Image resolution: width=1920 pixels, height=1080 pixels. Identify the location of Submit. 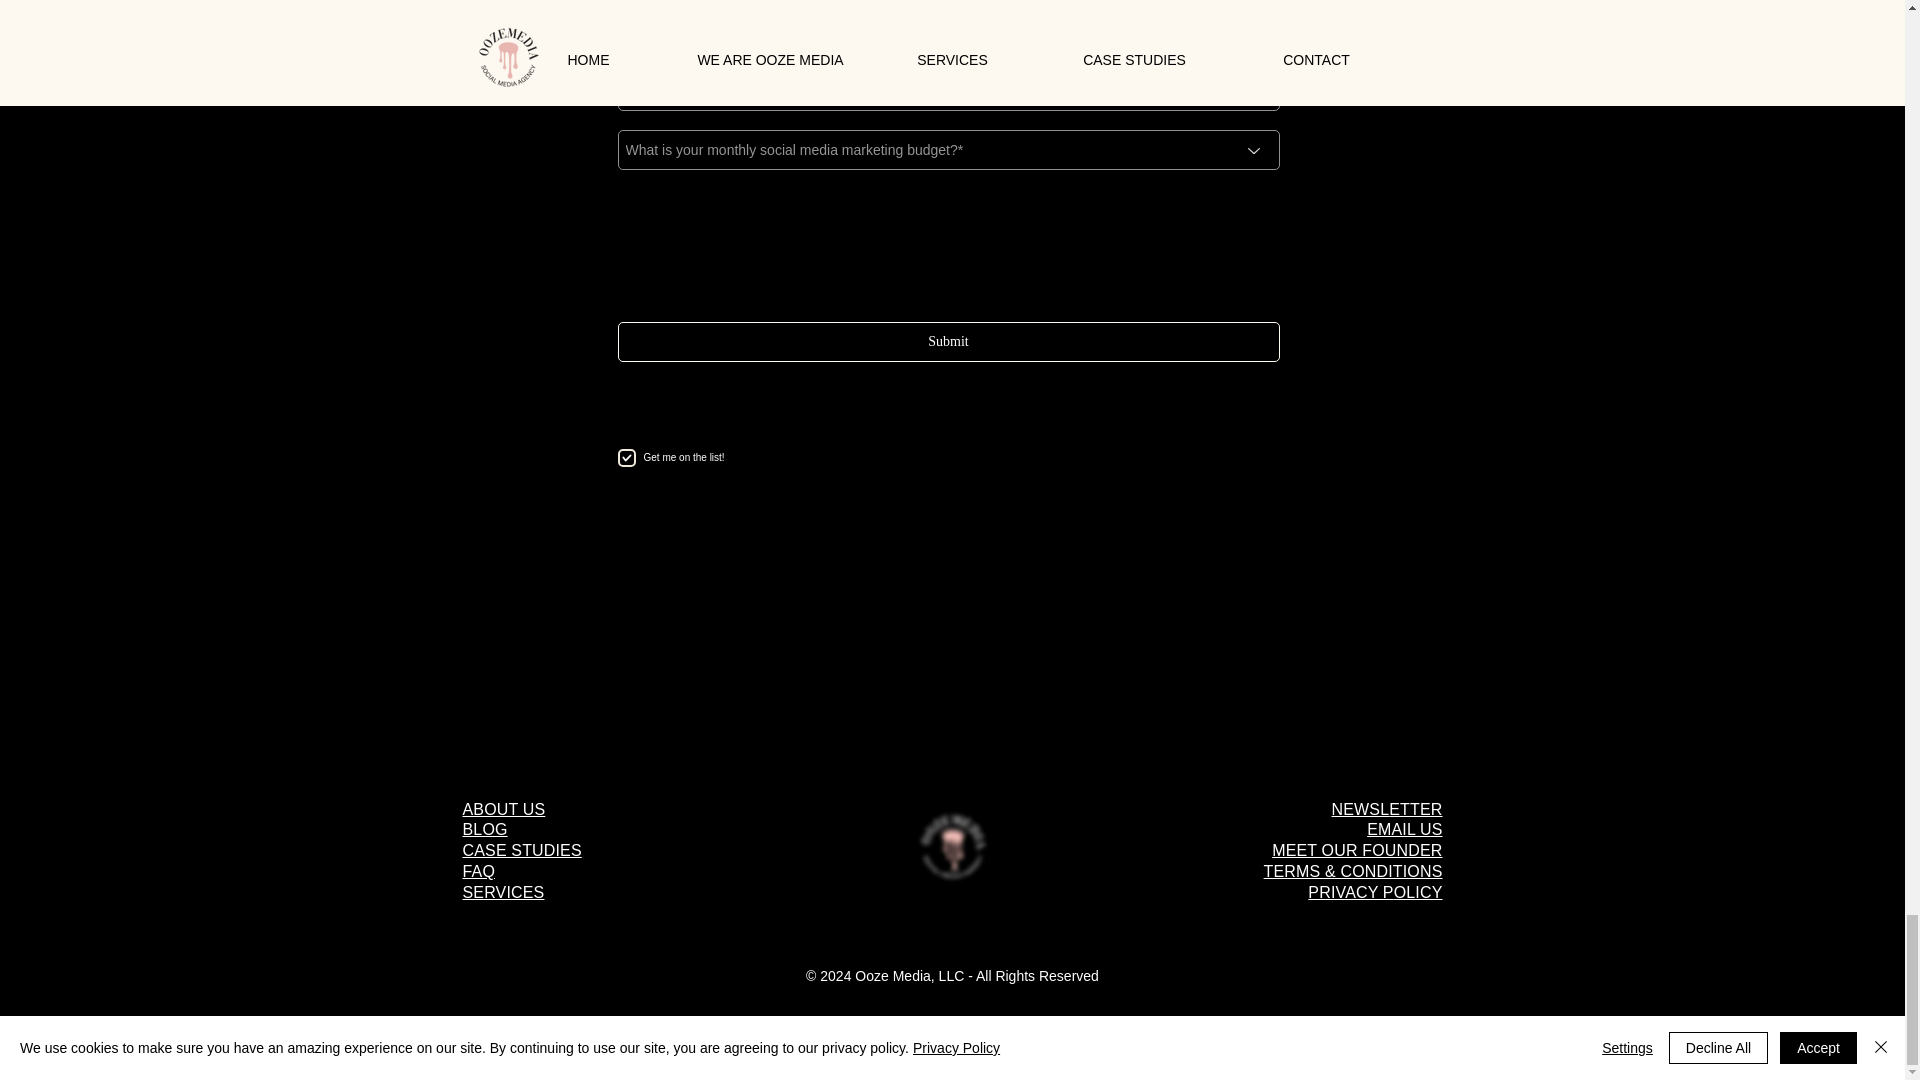
(949, 341).